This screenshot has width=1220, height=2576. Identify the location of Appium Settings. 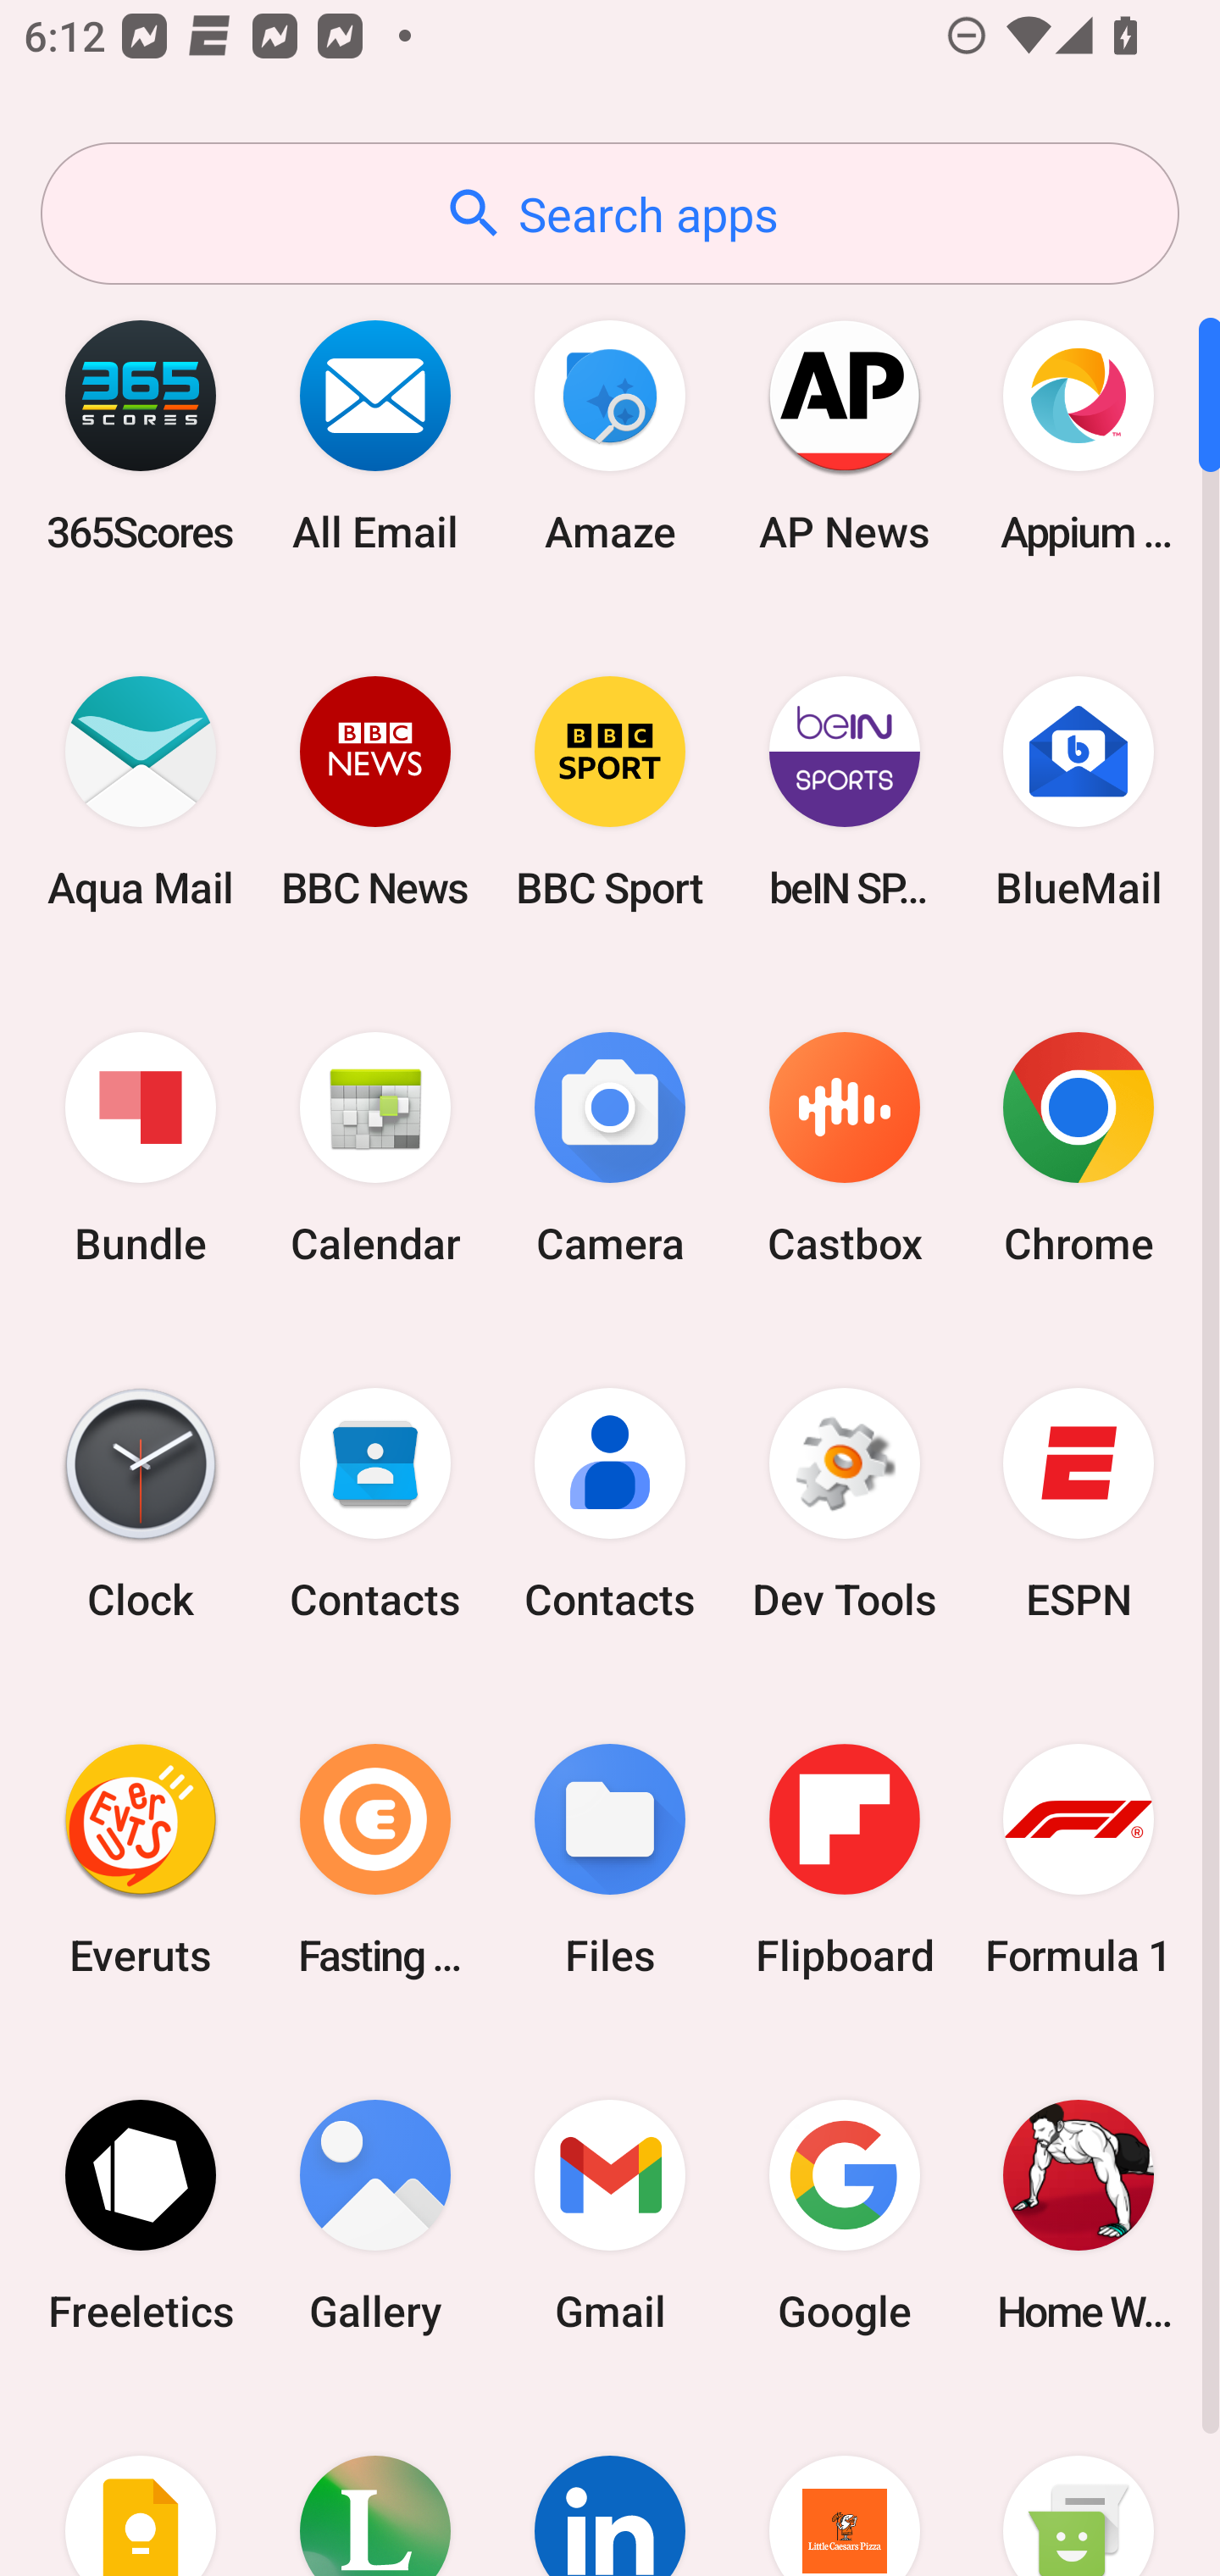
(1079, 436).